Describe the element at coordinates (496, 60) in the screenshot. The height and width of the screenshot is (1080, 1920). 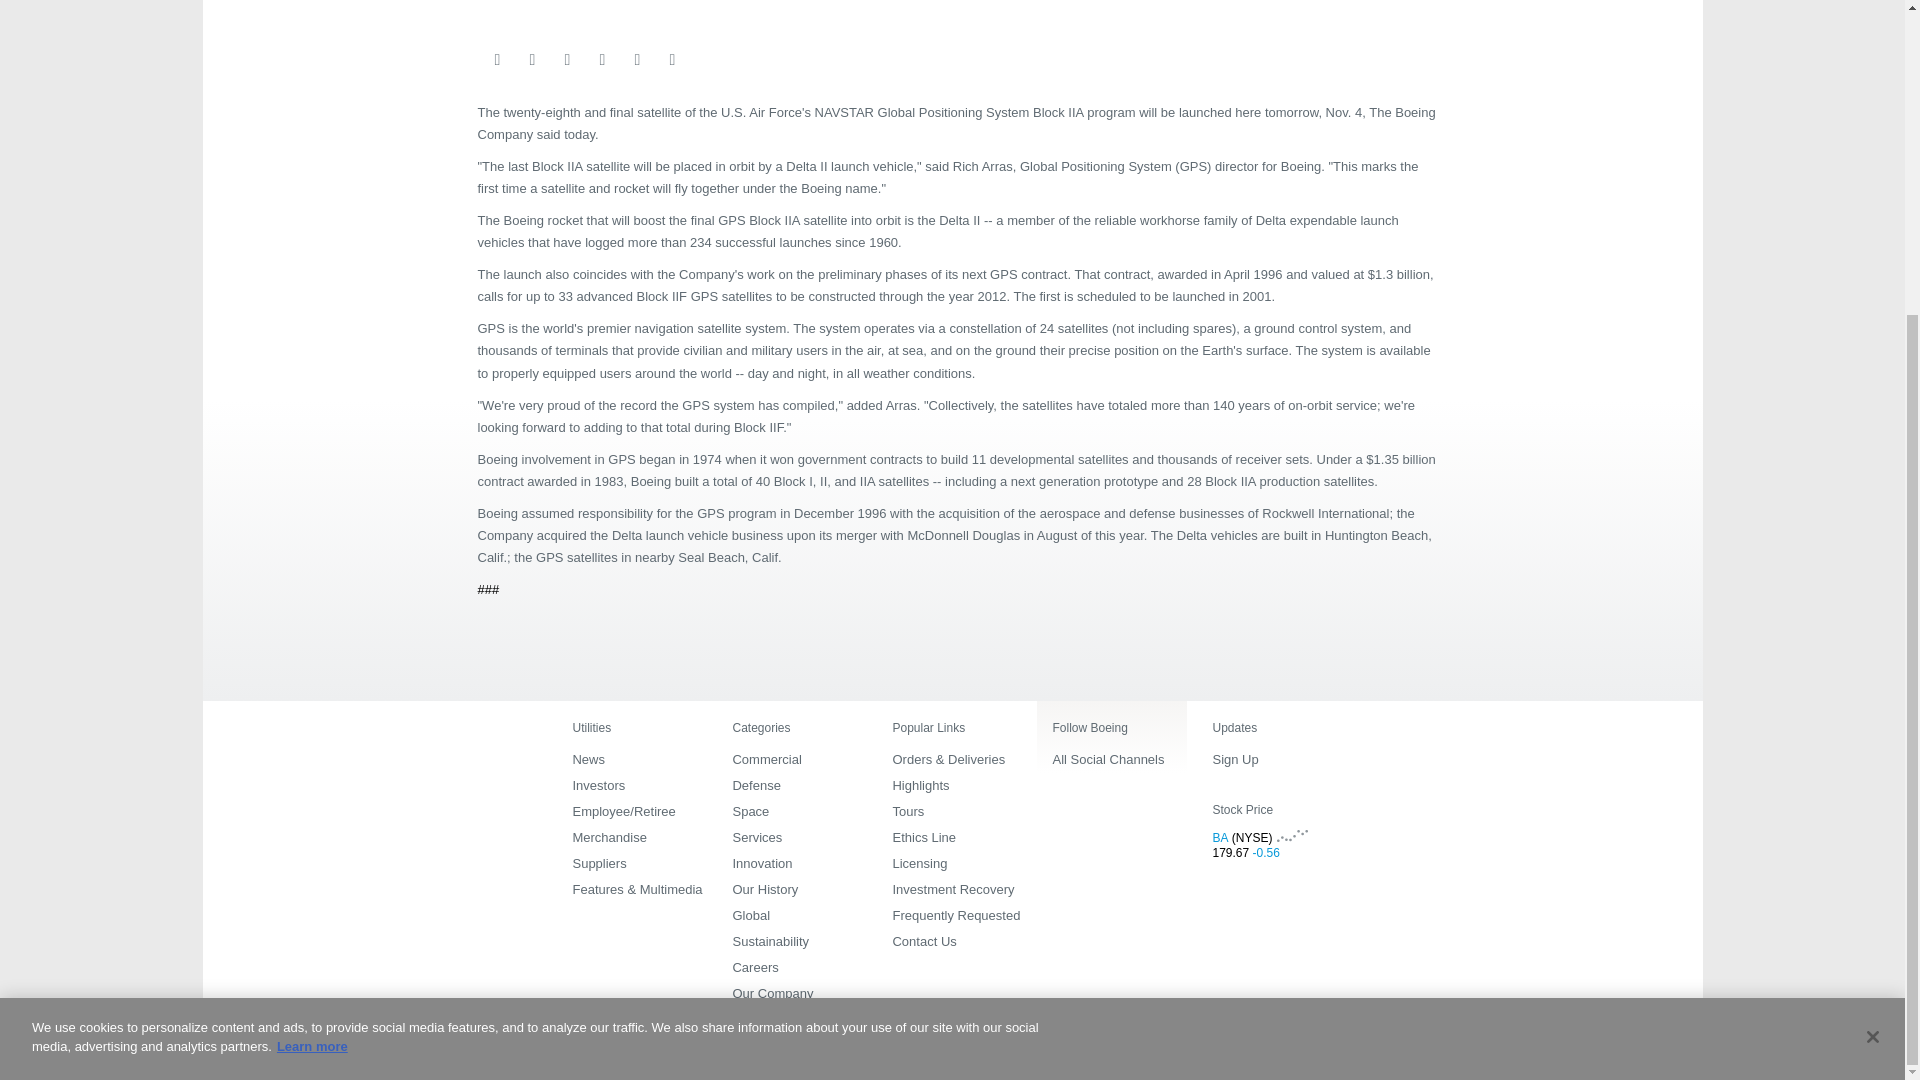
I see `email` at that location.